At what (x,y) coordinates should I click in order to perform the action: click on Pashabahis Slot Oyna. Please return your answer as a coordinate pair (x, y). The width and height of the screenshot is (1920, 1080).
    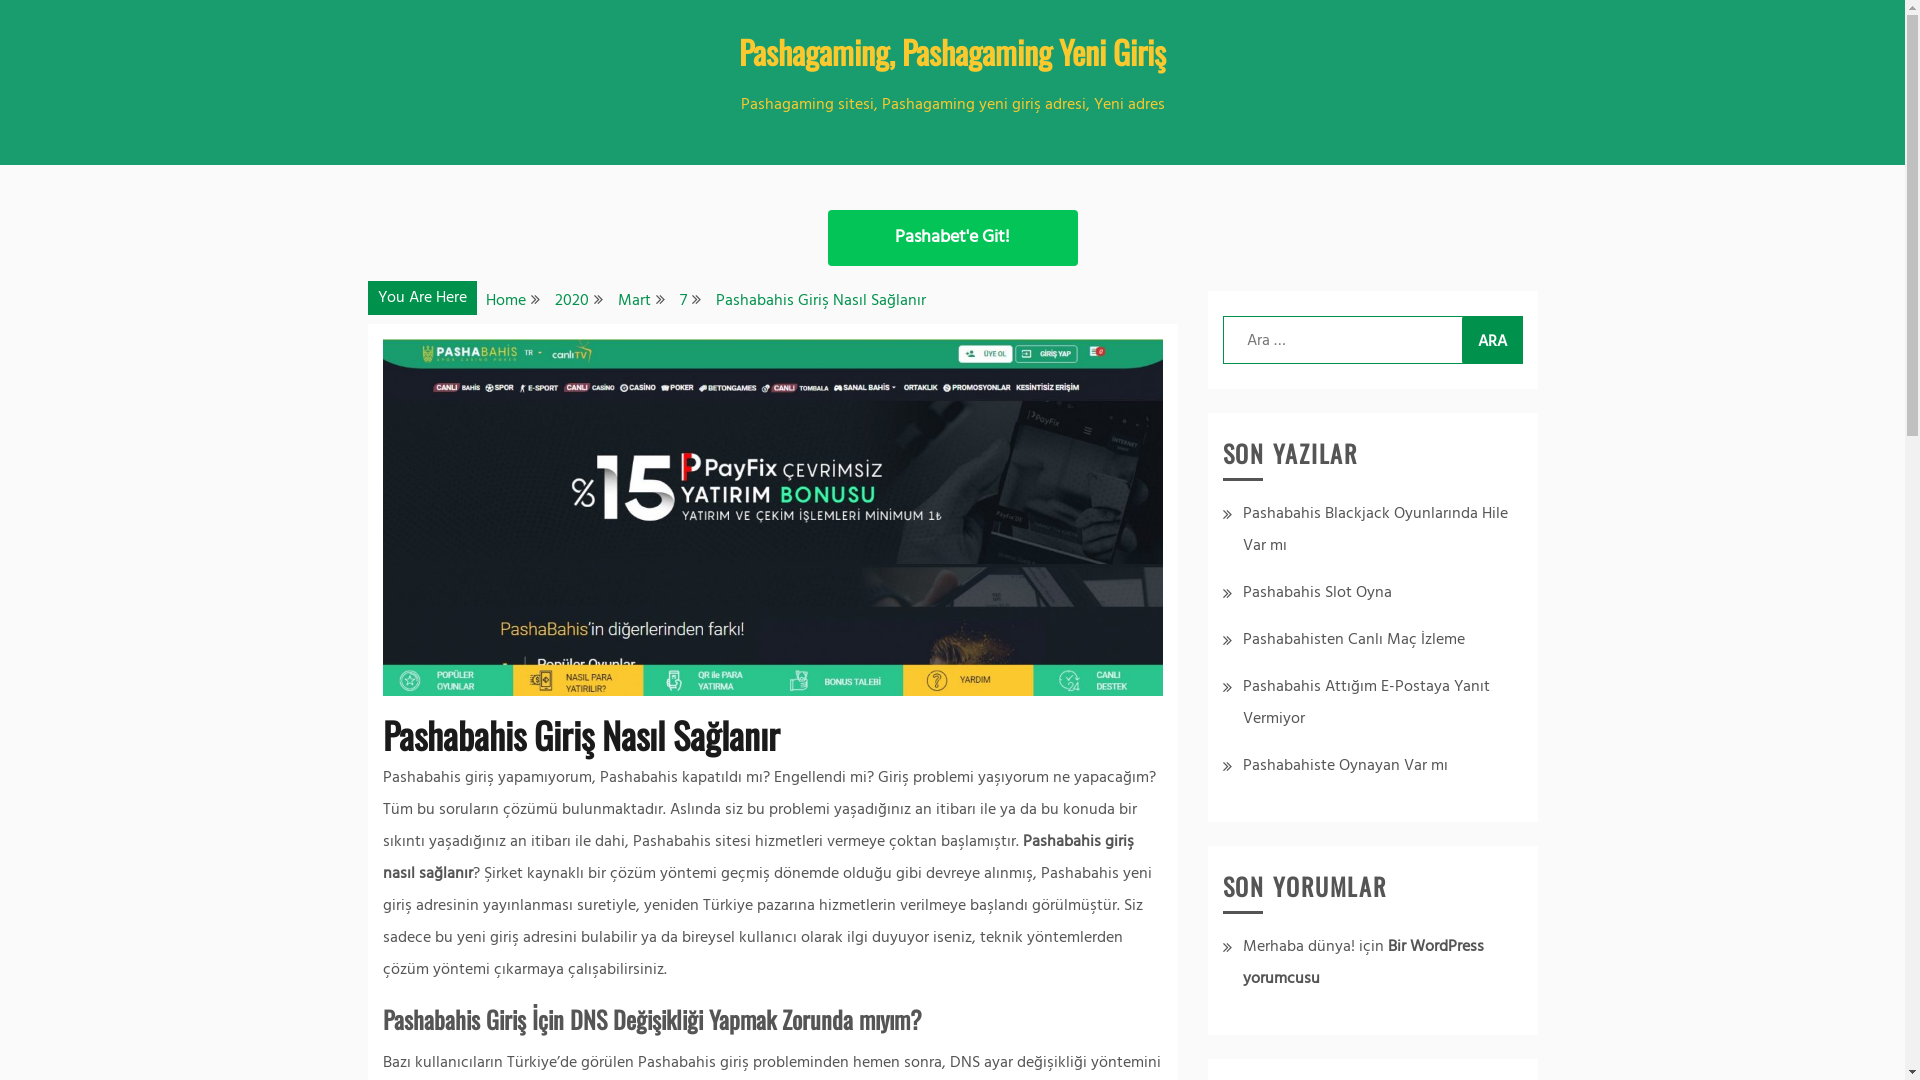
    Looking at the image, I should click on (1316, 593).